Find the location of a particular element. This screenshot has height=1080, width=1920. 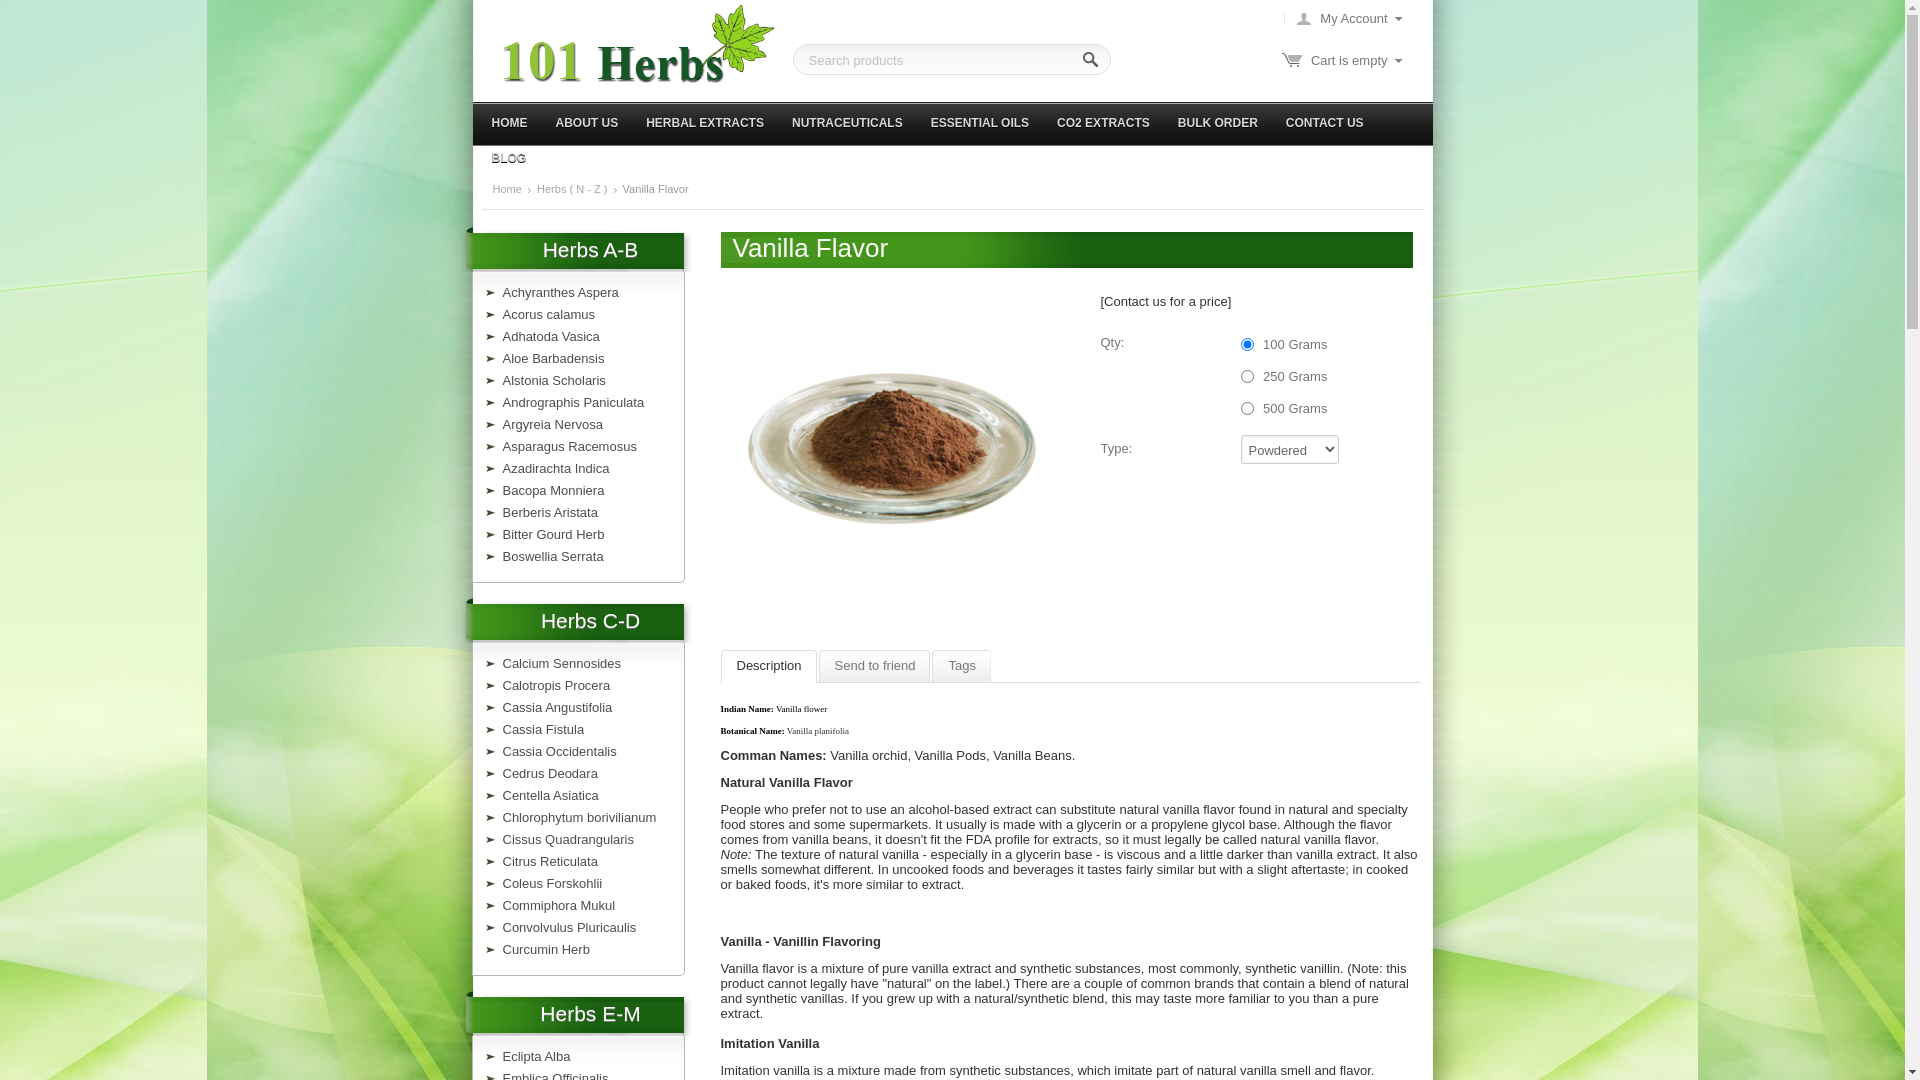

Cedrus Deodara is located at coordinates (550, 774).